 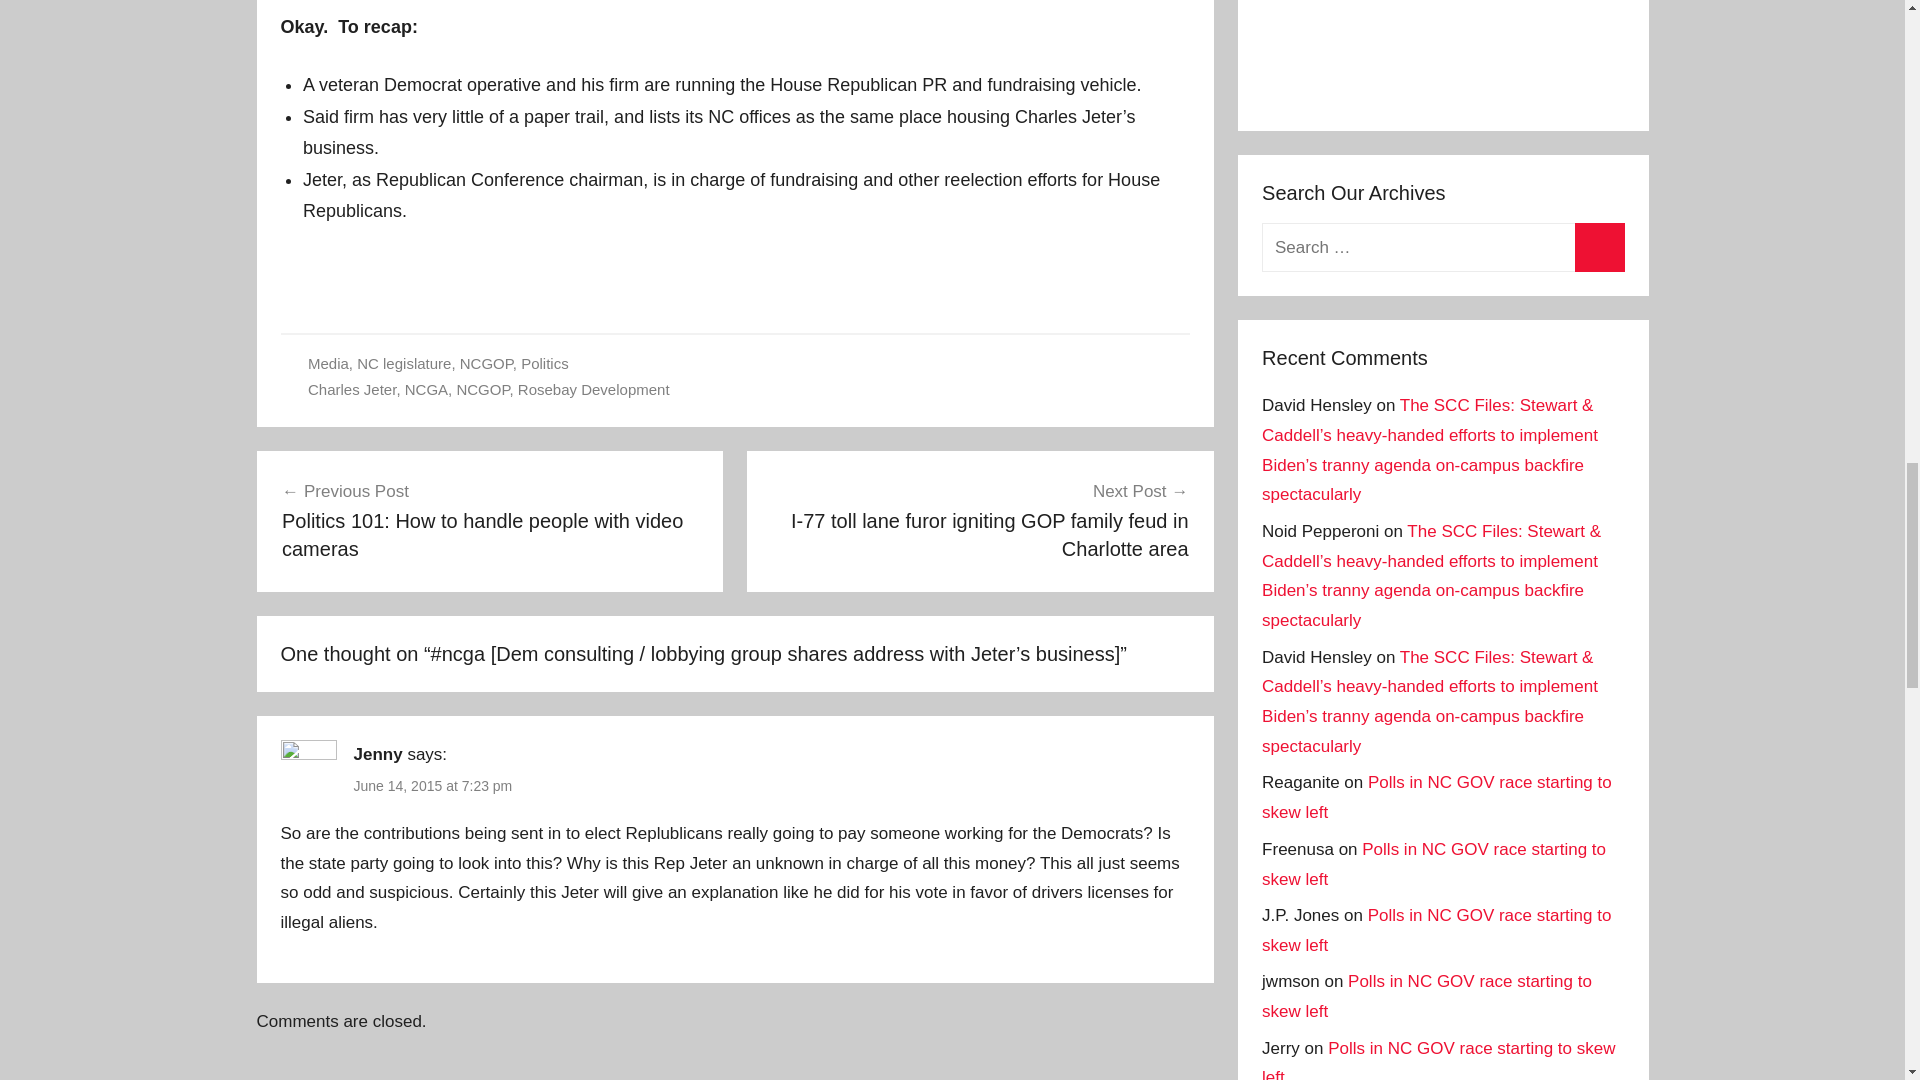 What do you see at coordinates (482, 390) in the screenshot?
I see `NCGOP` at bounding box center [482, 390].